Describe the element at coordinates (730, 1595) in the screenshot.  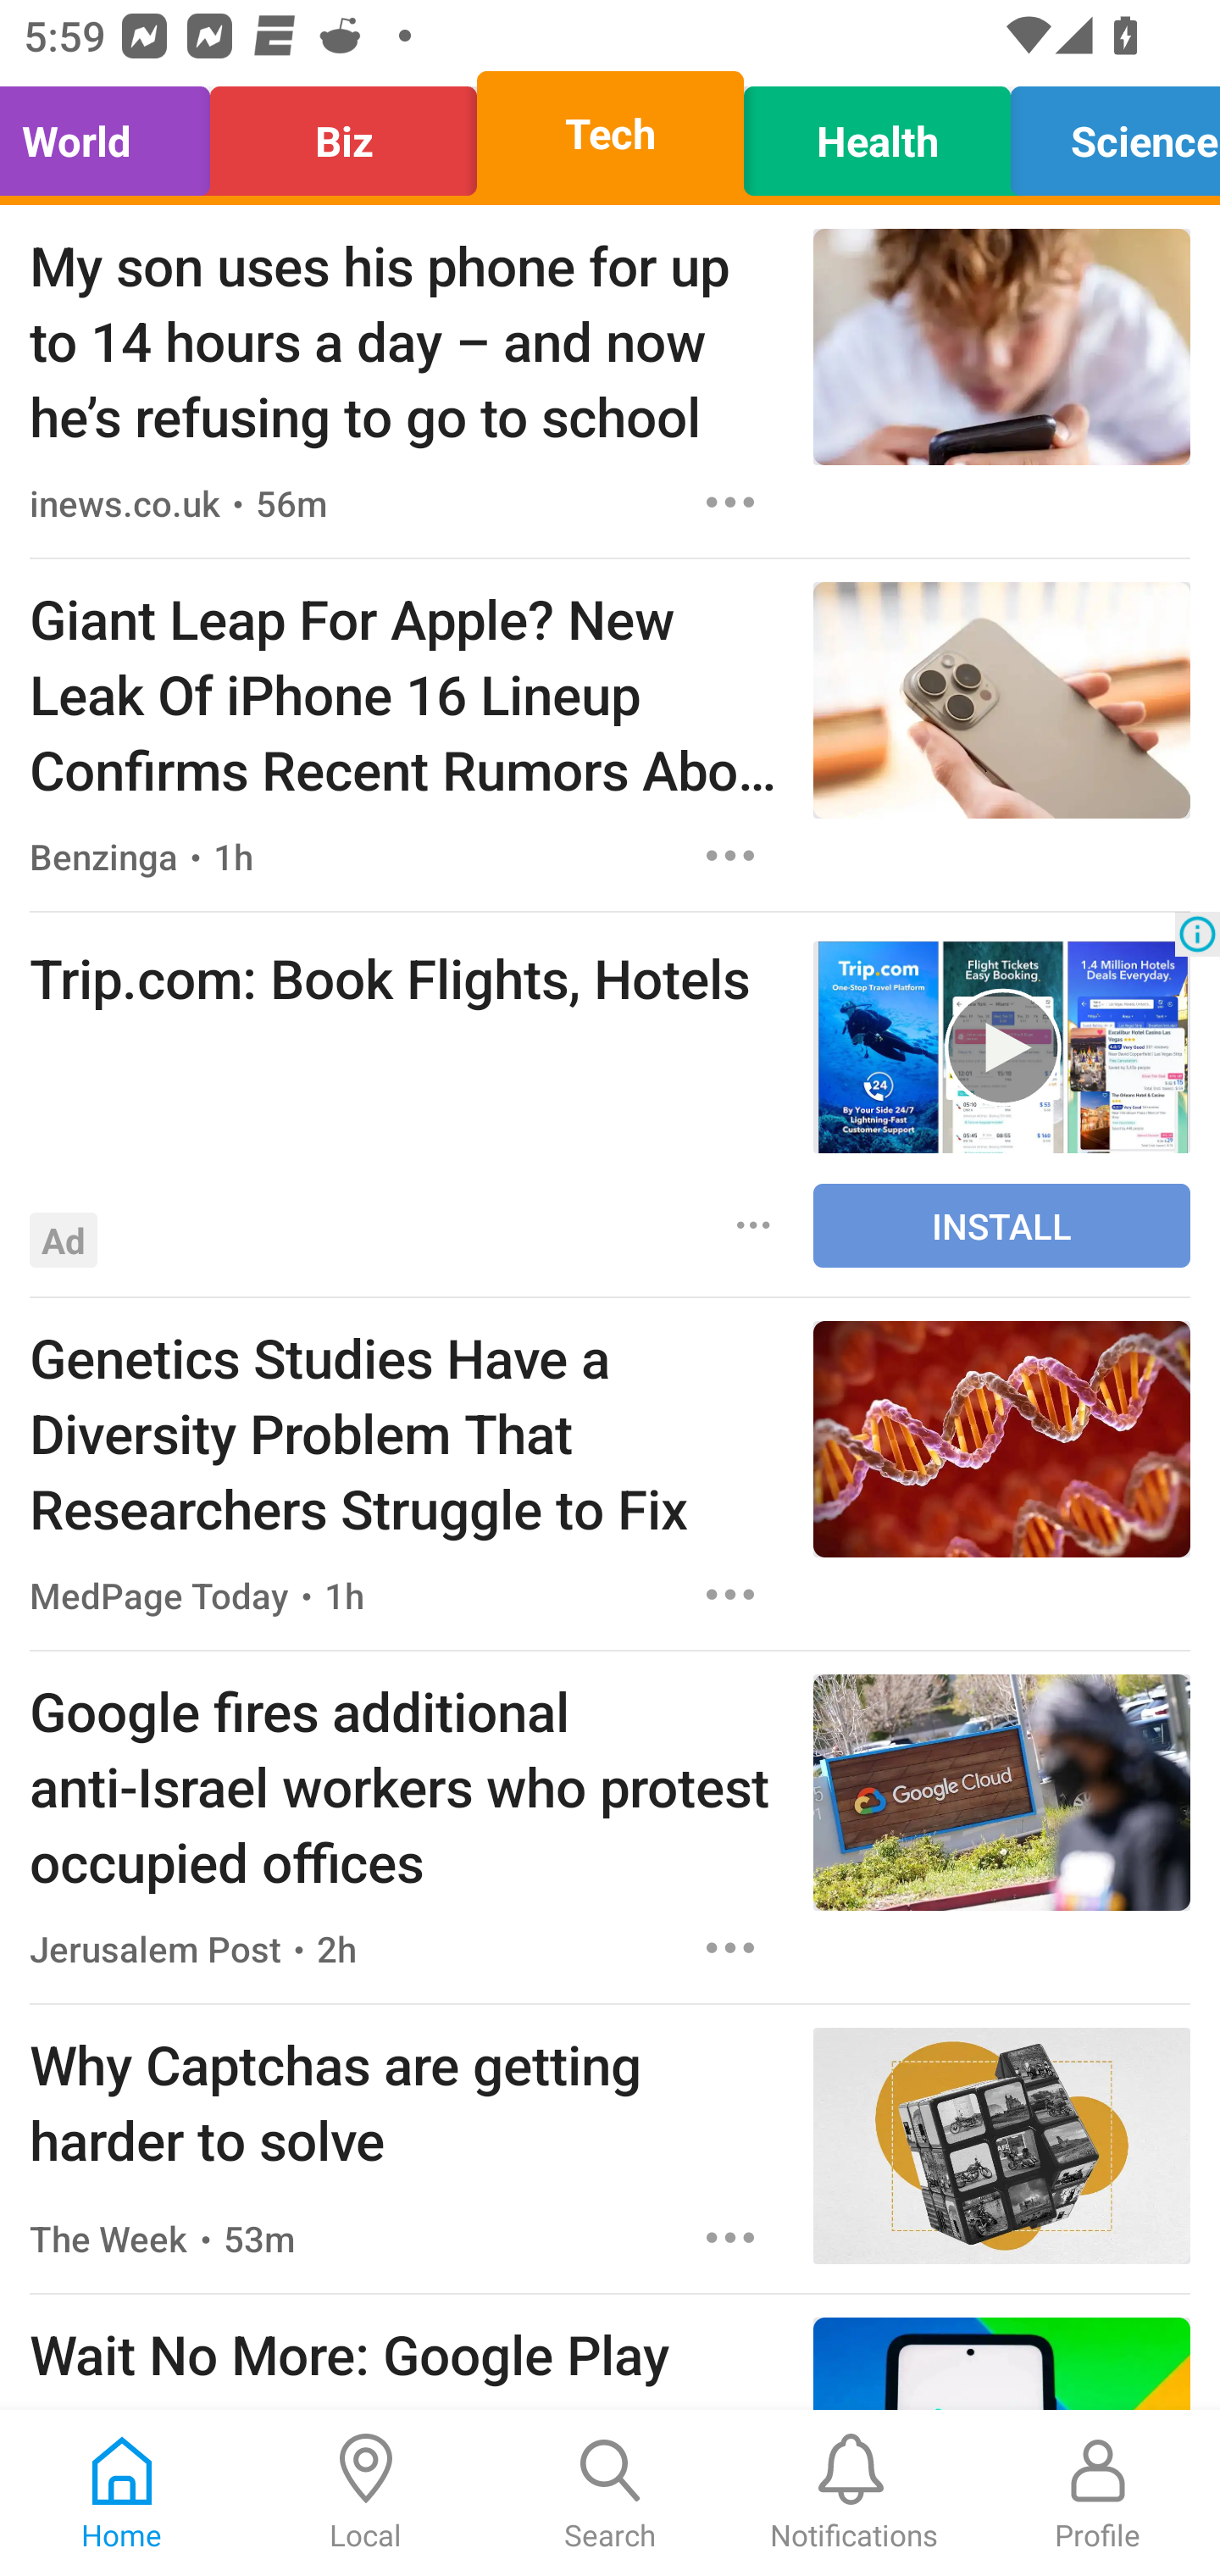
I see `Options` at that location.